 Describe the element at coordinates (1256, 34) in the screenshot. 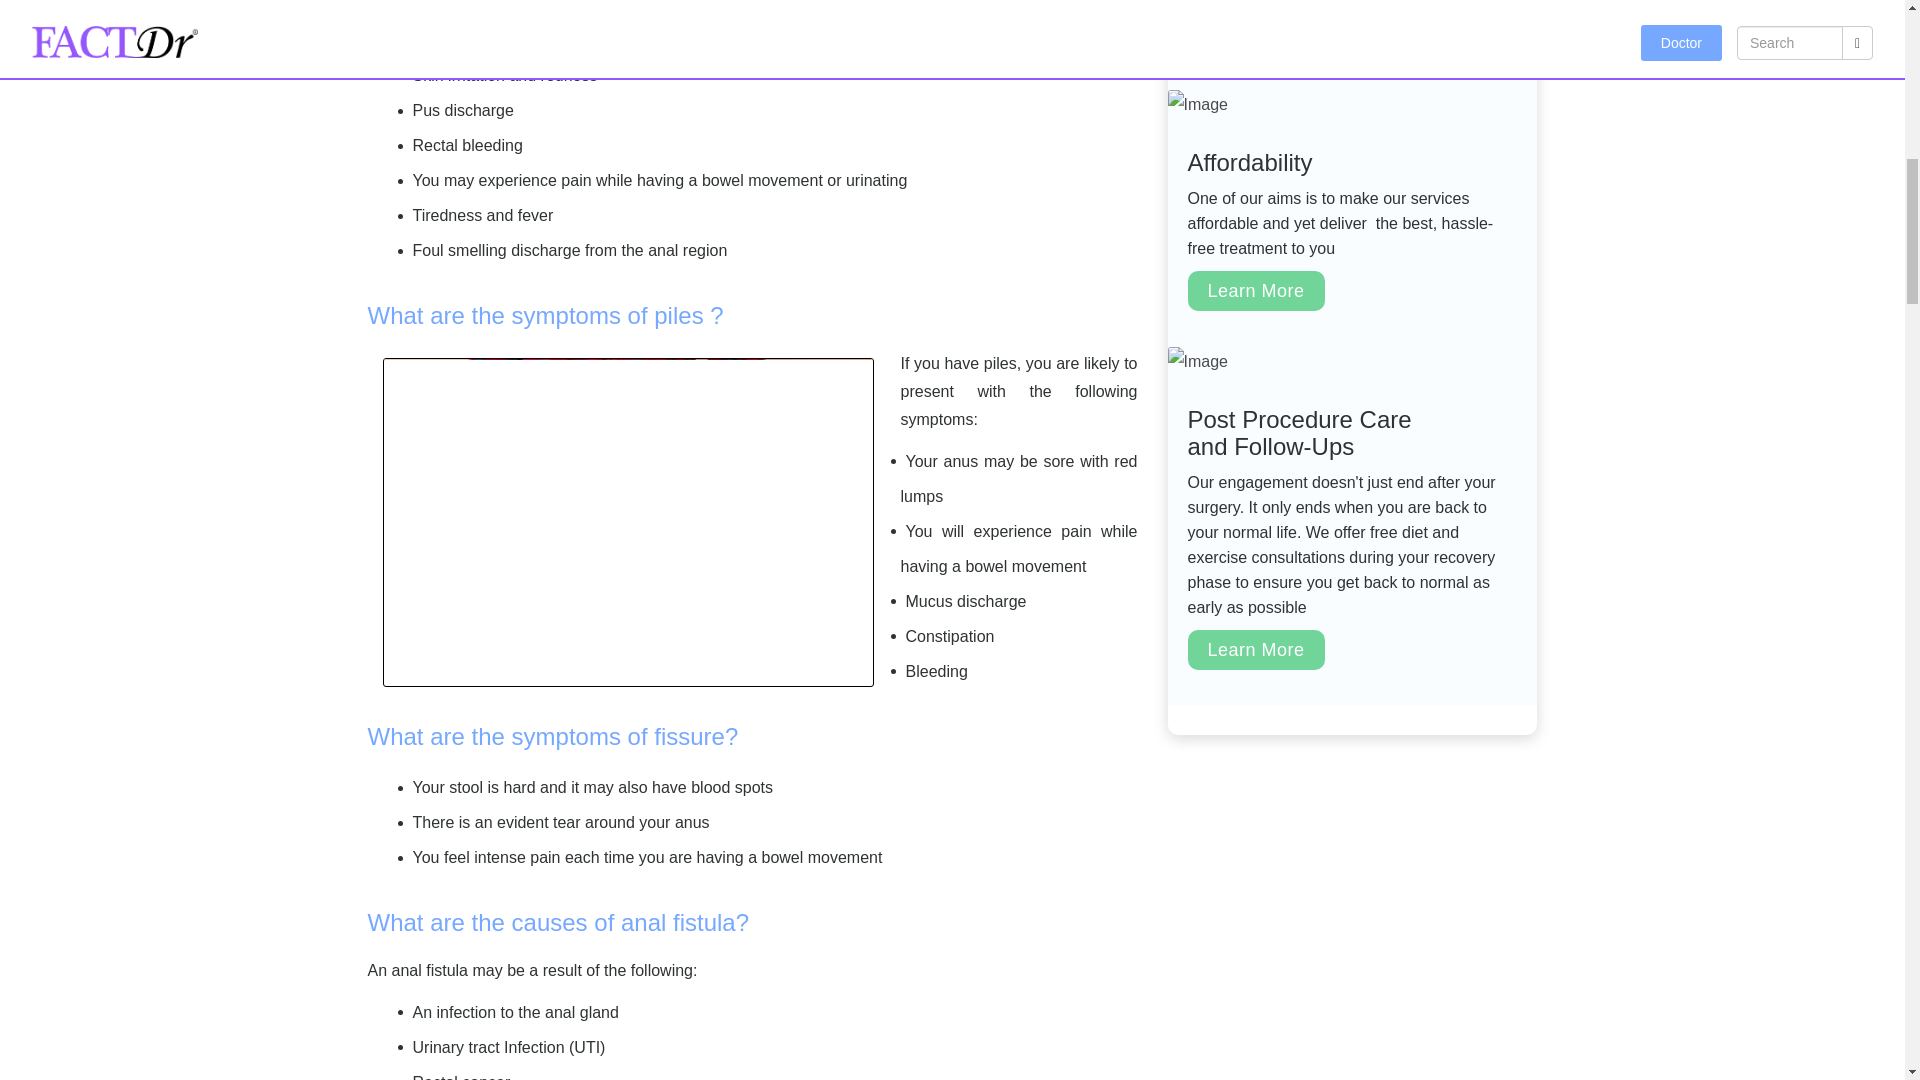

I see `Learn More` at that location.